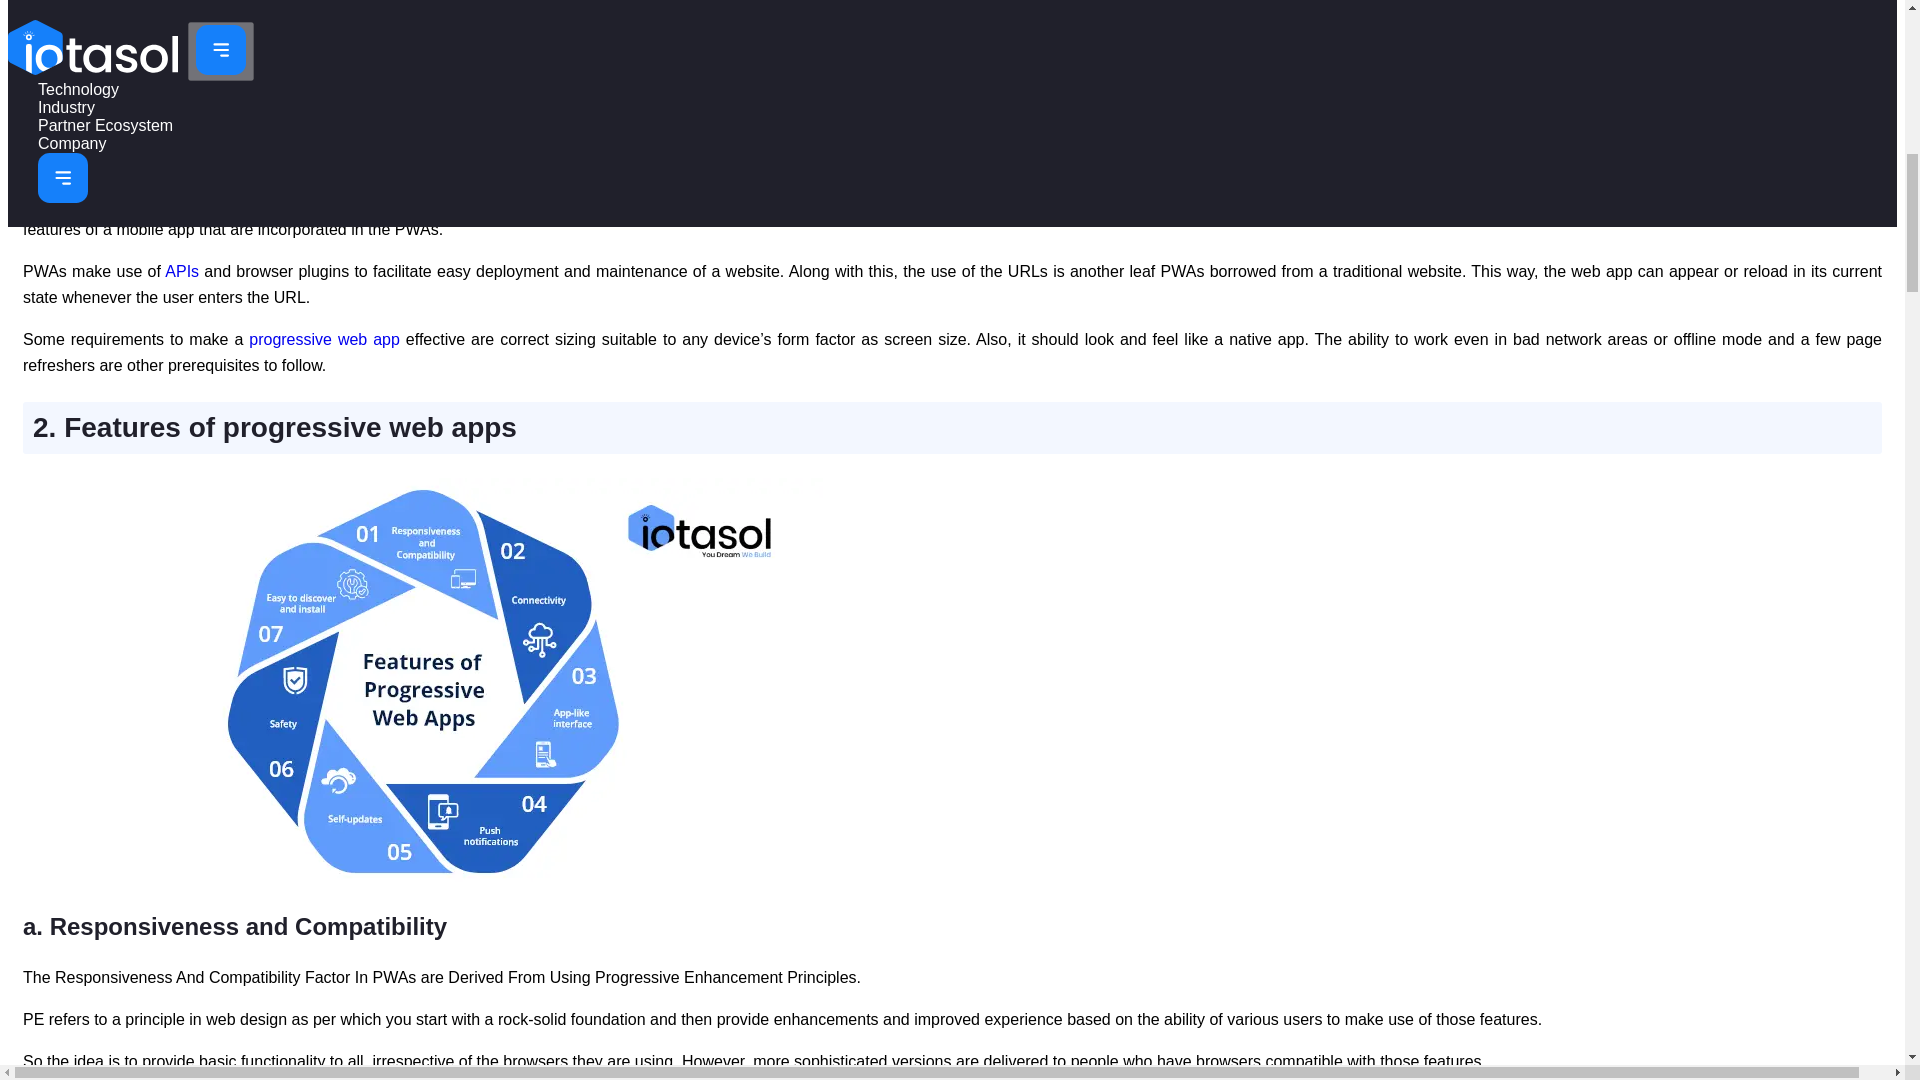 This screenshot has height=1080, width=1920. I want to click on progressive web app, so click(324, 338).